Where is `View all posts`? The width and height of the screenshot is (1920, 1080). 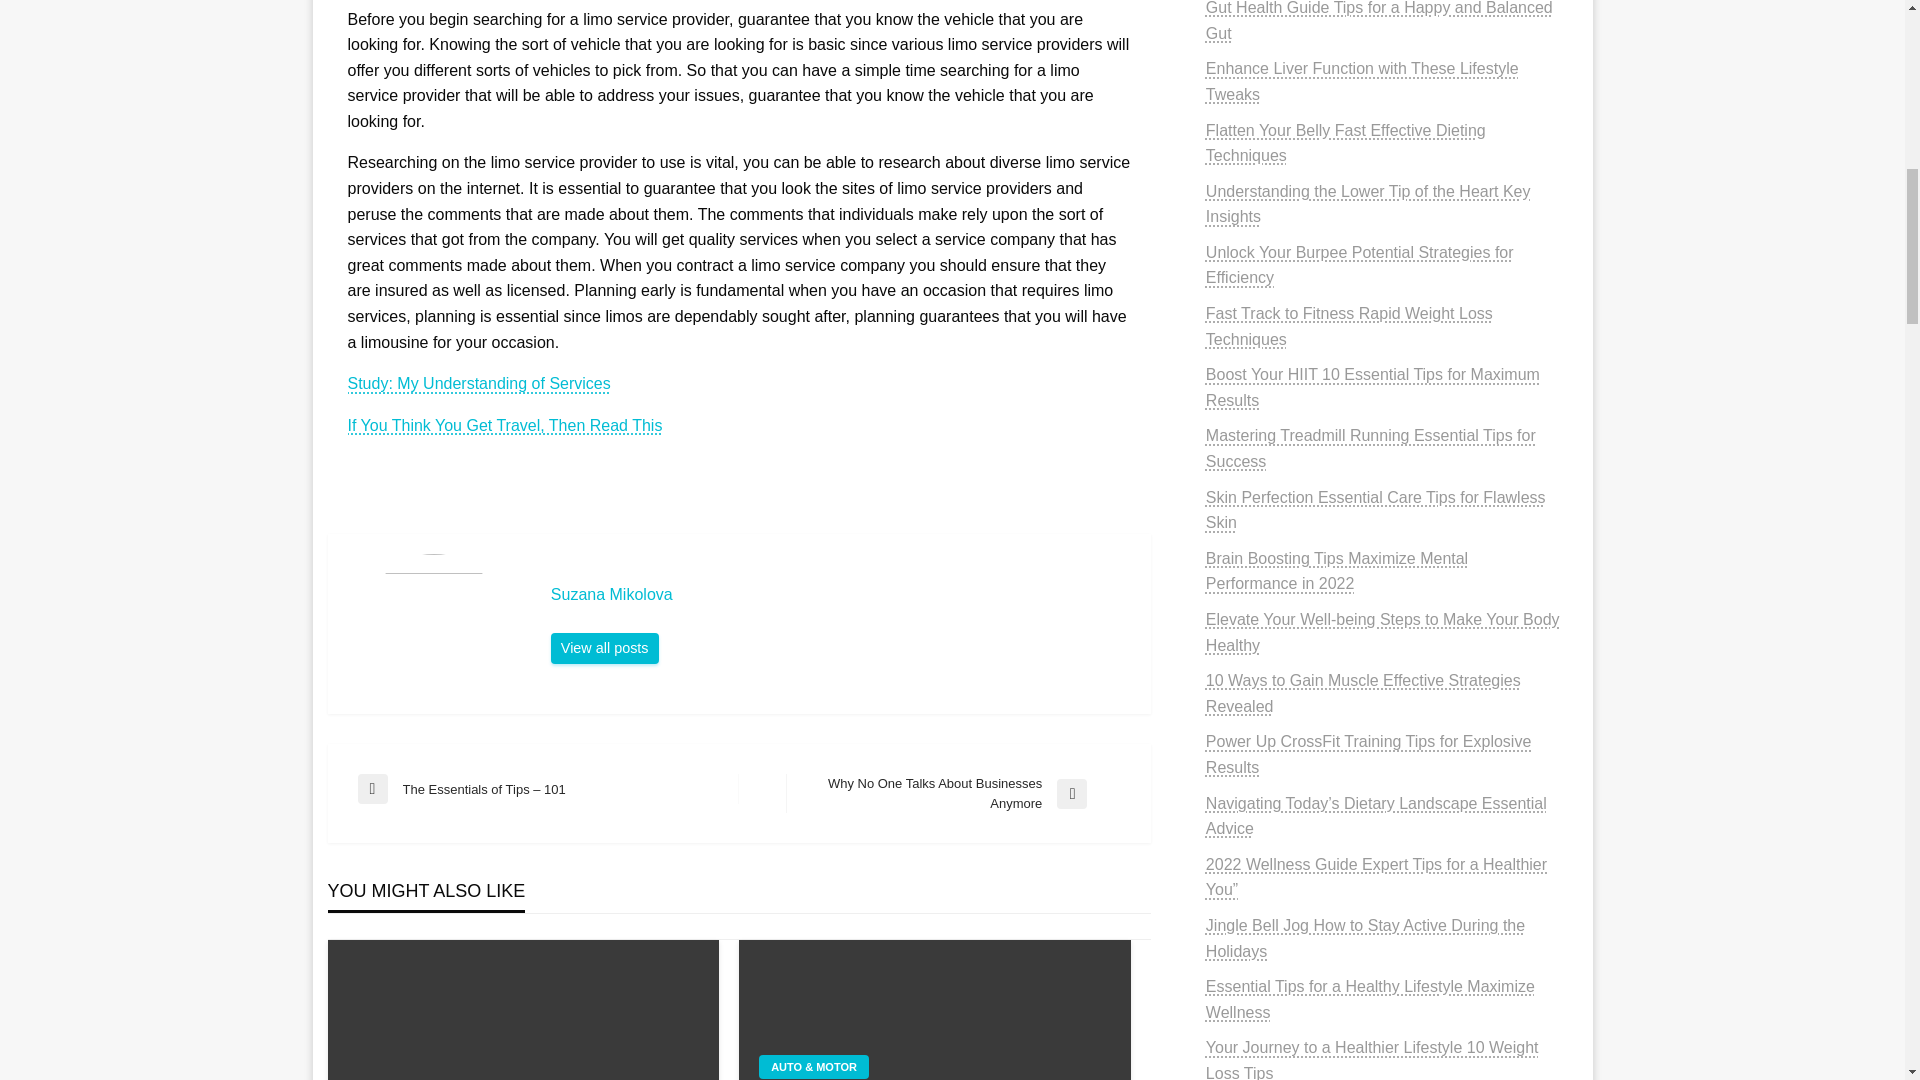
View all posts is located at coordinates (604, 648).